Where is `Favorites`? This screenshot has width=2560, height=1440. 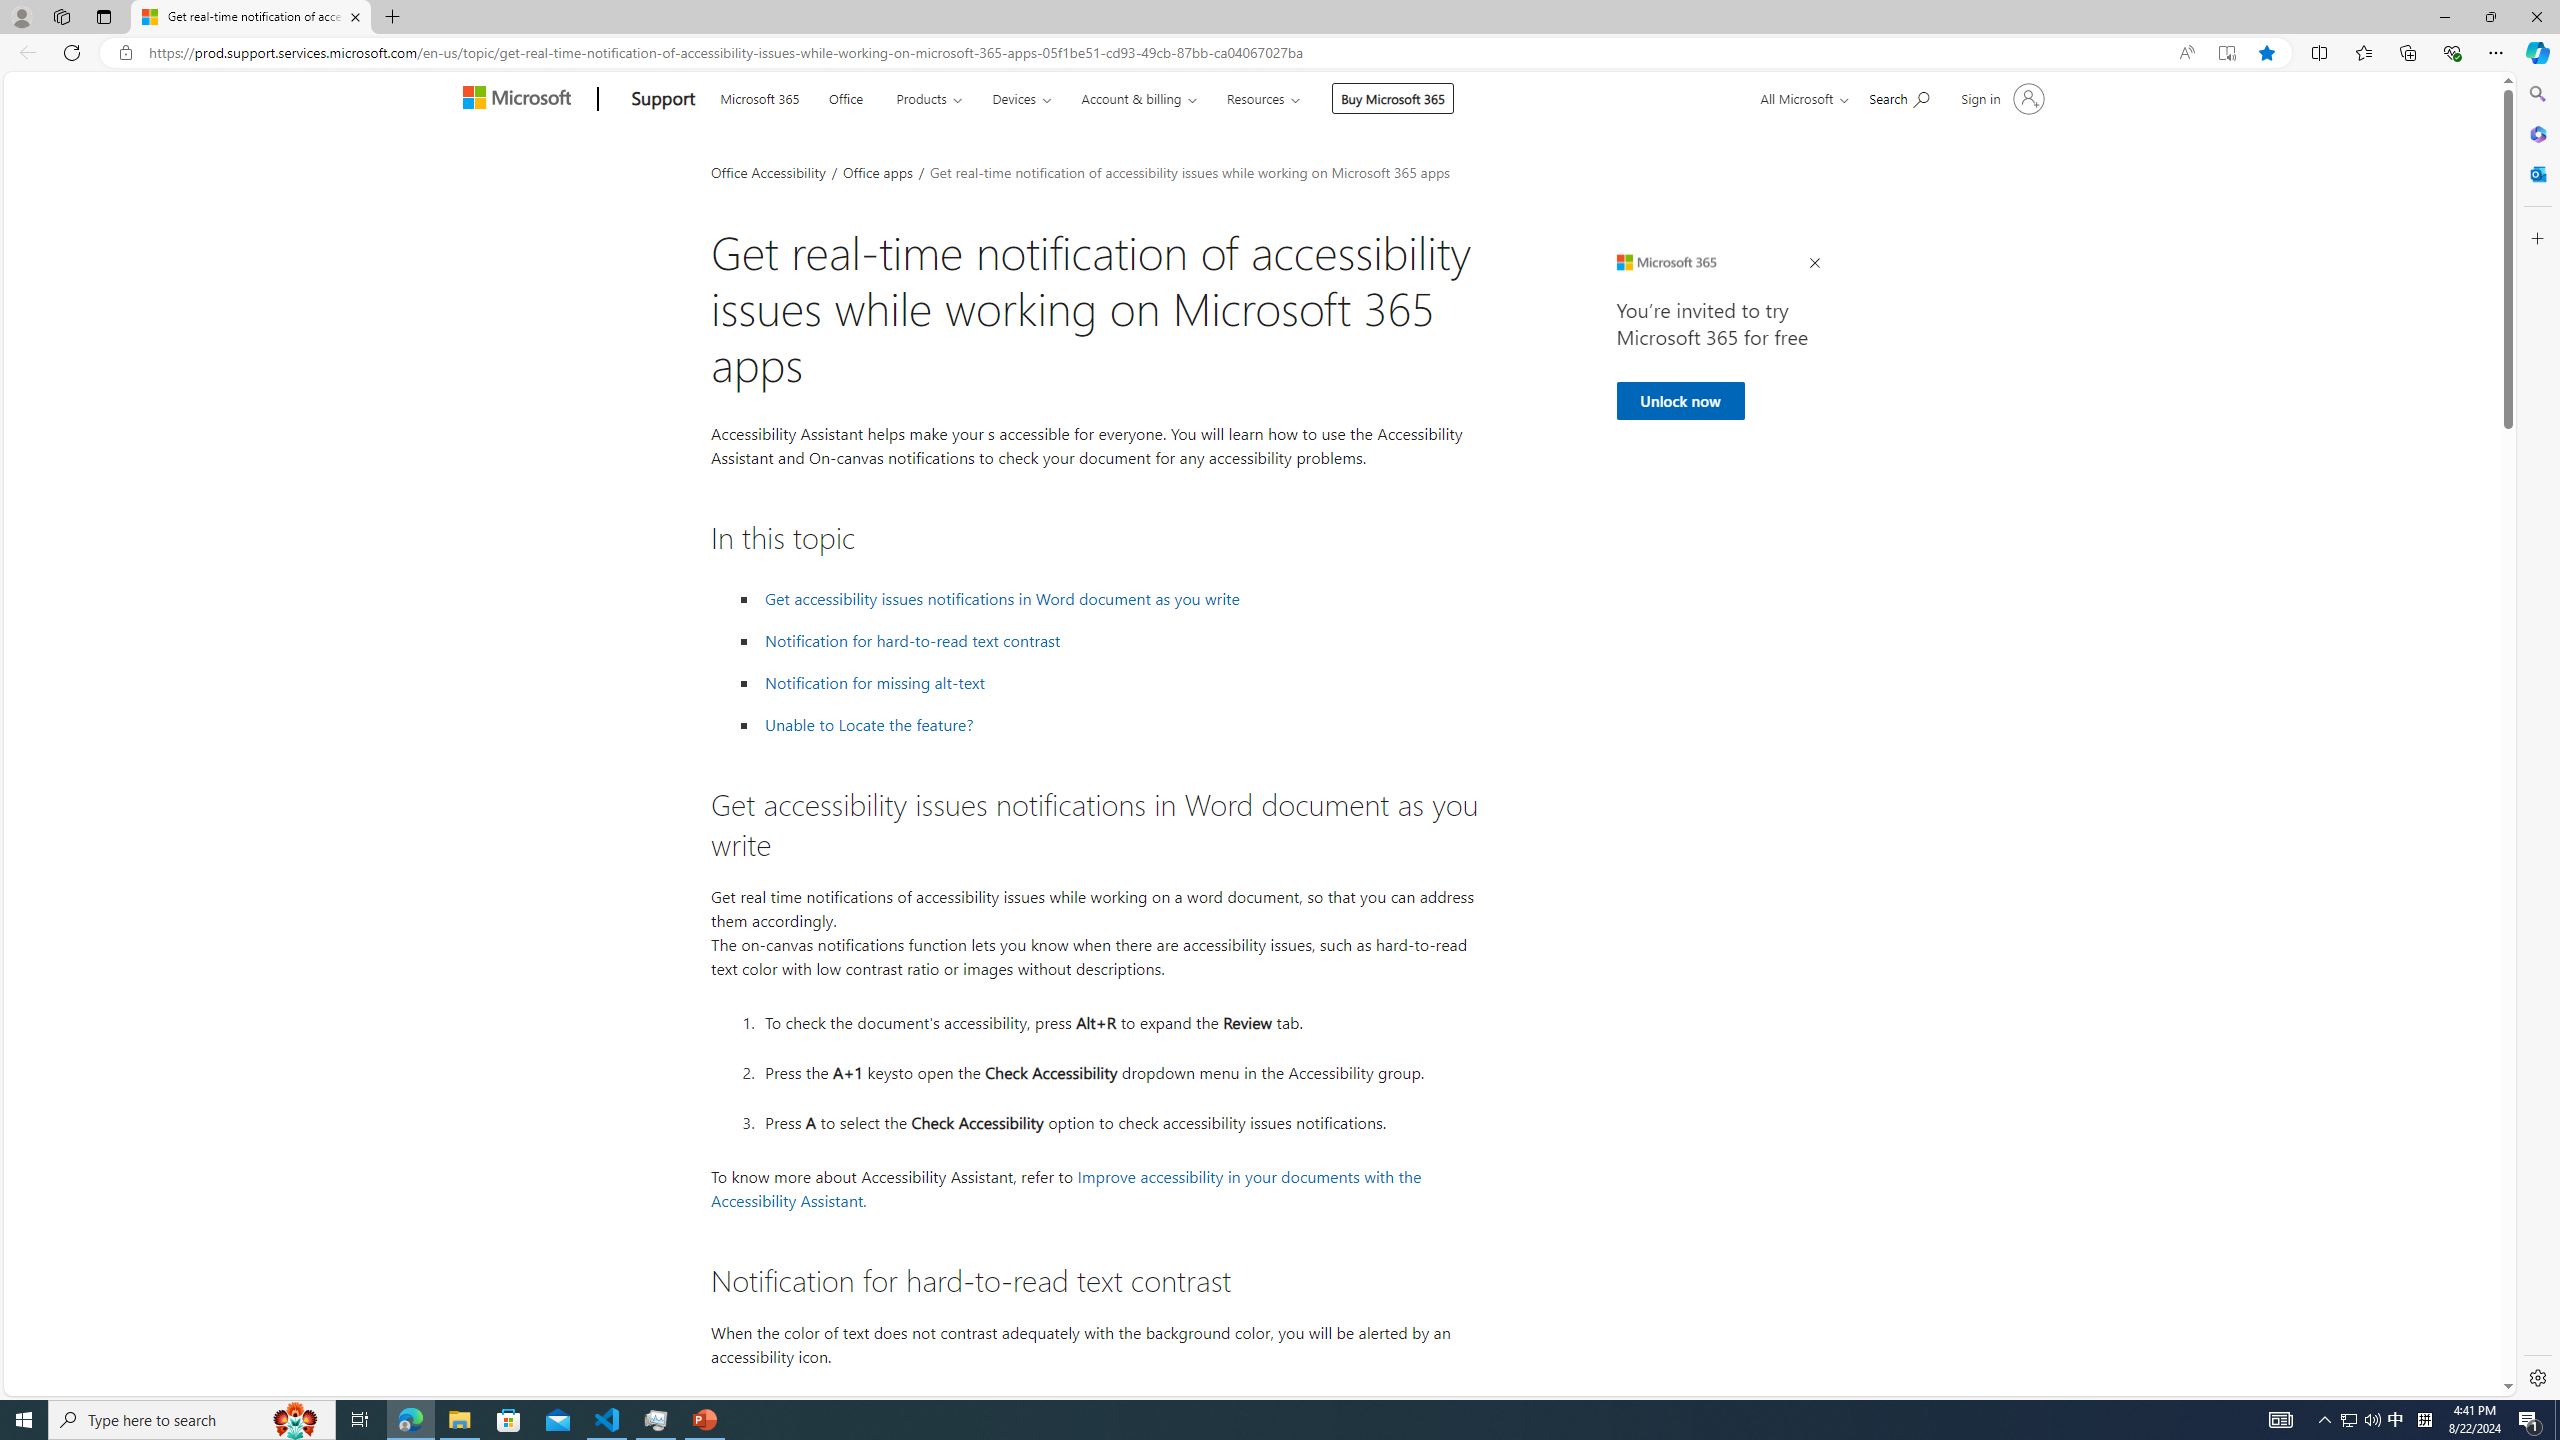 Favorites is located at coordinates (2364, 52).